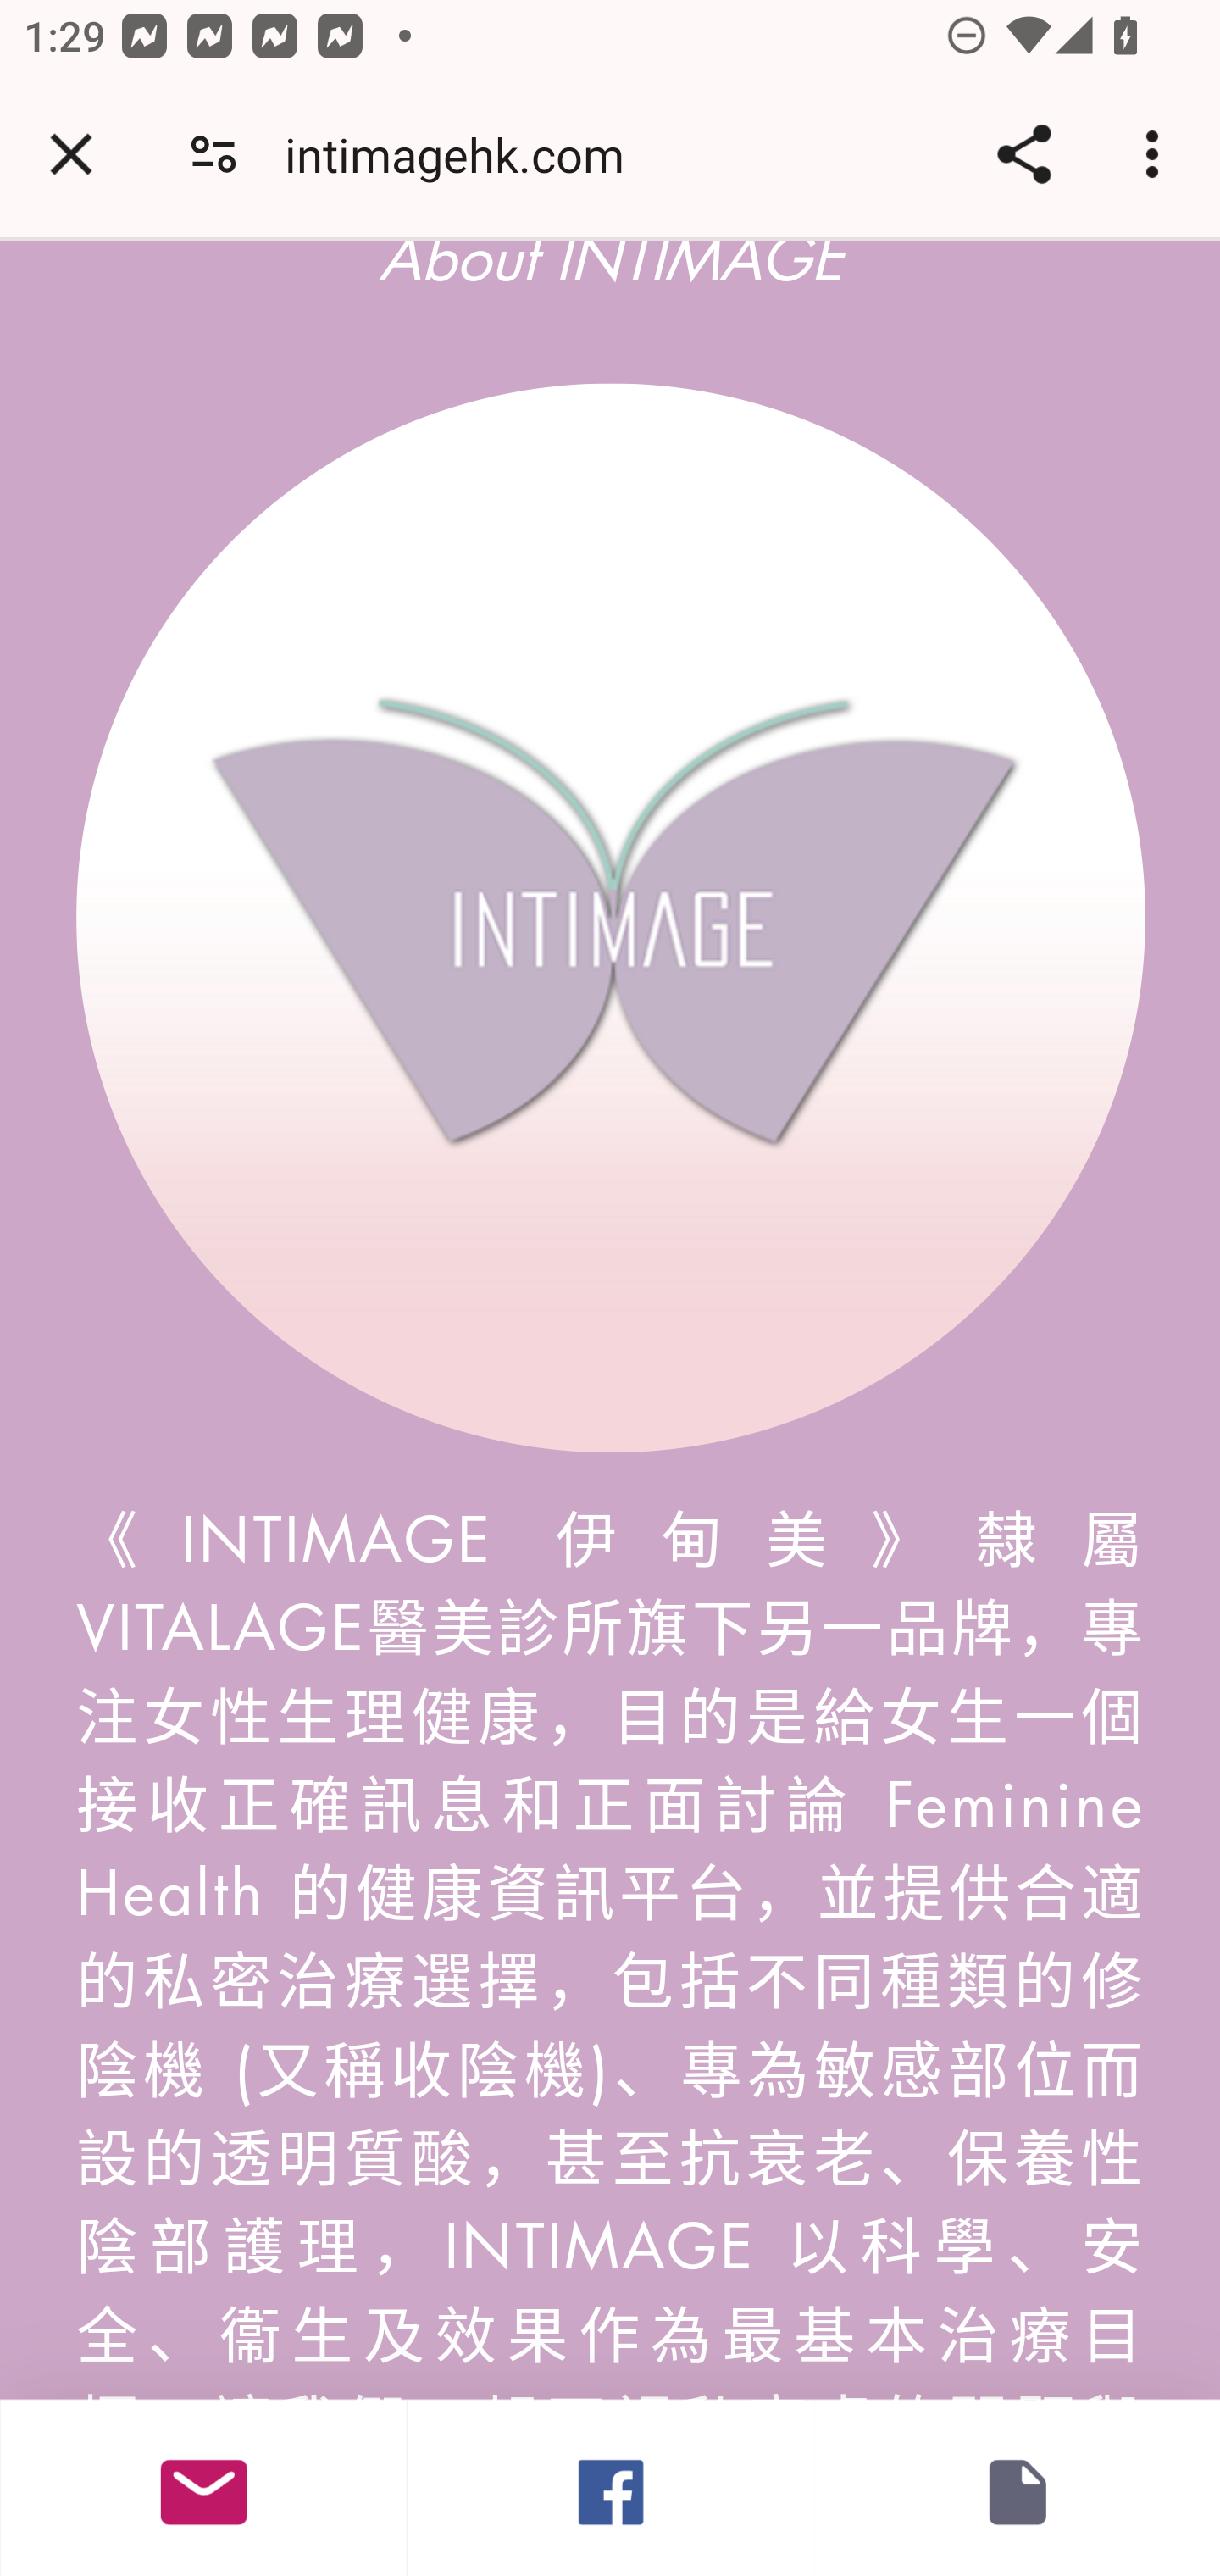  I want to click on Share, so click(1023, 154).